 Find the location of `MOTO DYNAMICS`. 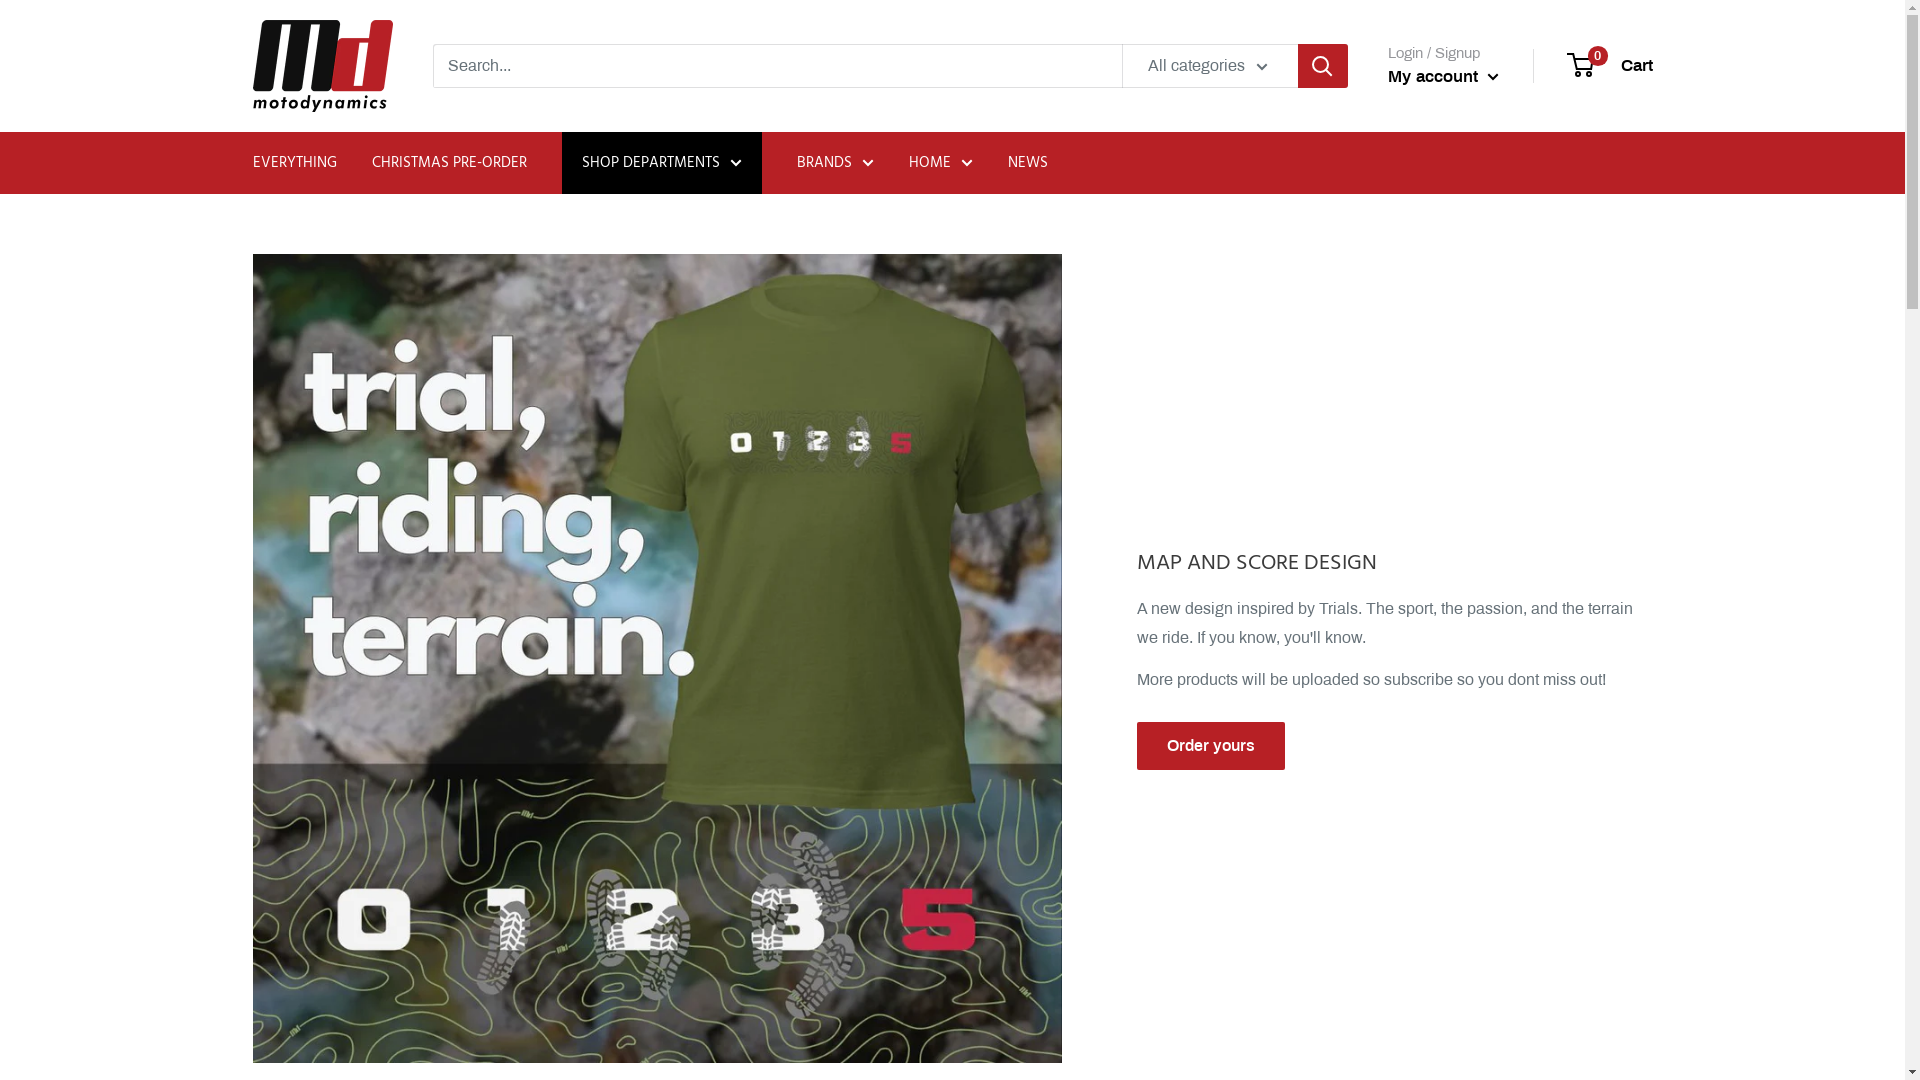

MOTO DYNAMICS is located at coordinates (322, 66).